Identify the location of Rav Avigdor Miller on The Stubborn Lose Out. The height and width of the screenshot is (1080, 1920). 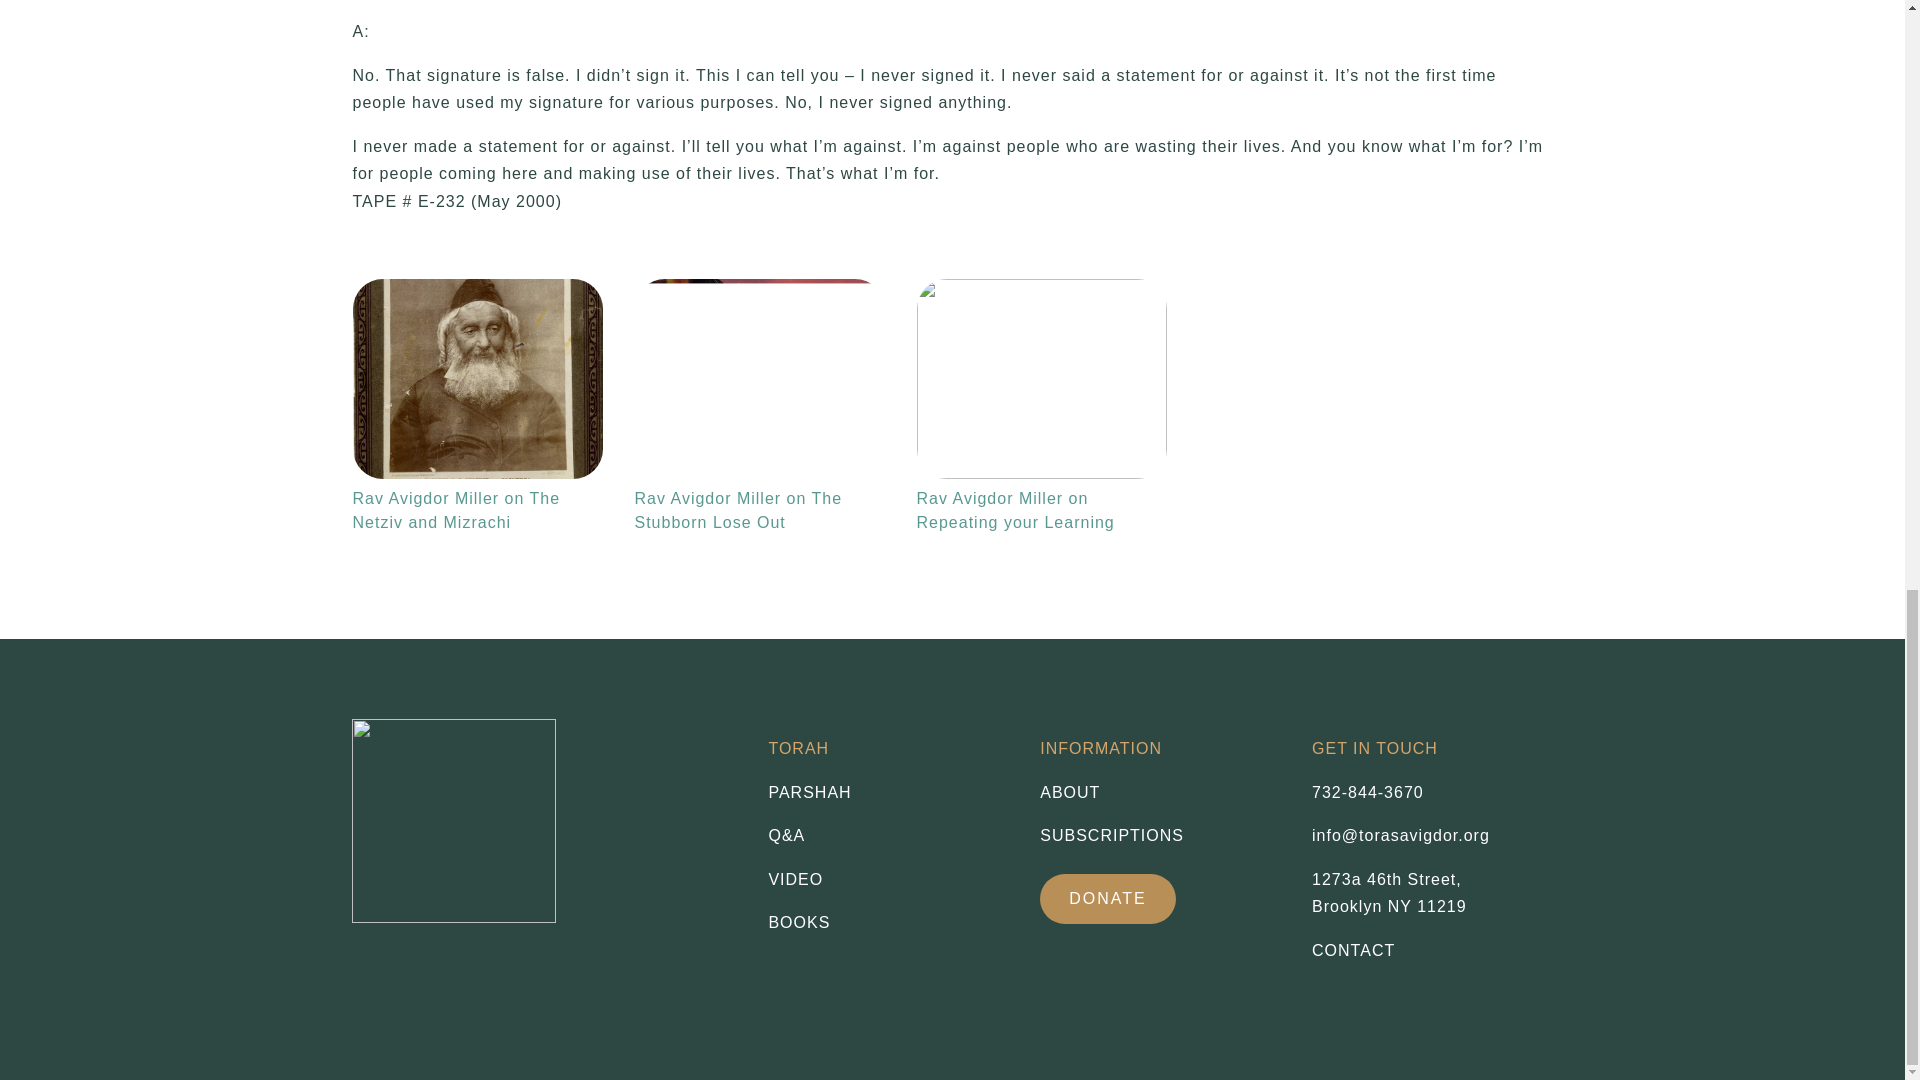
(758, 378).